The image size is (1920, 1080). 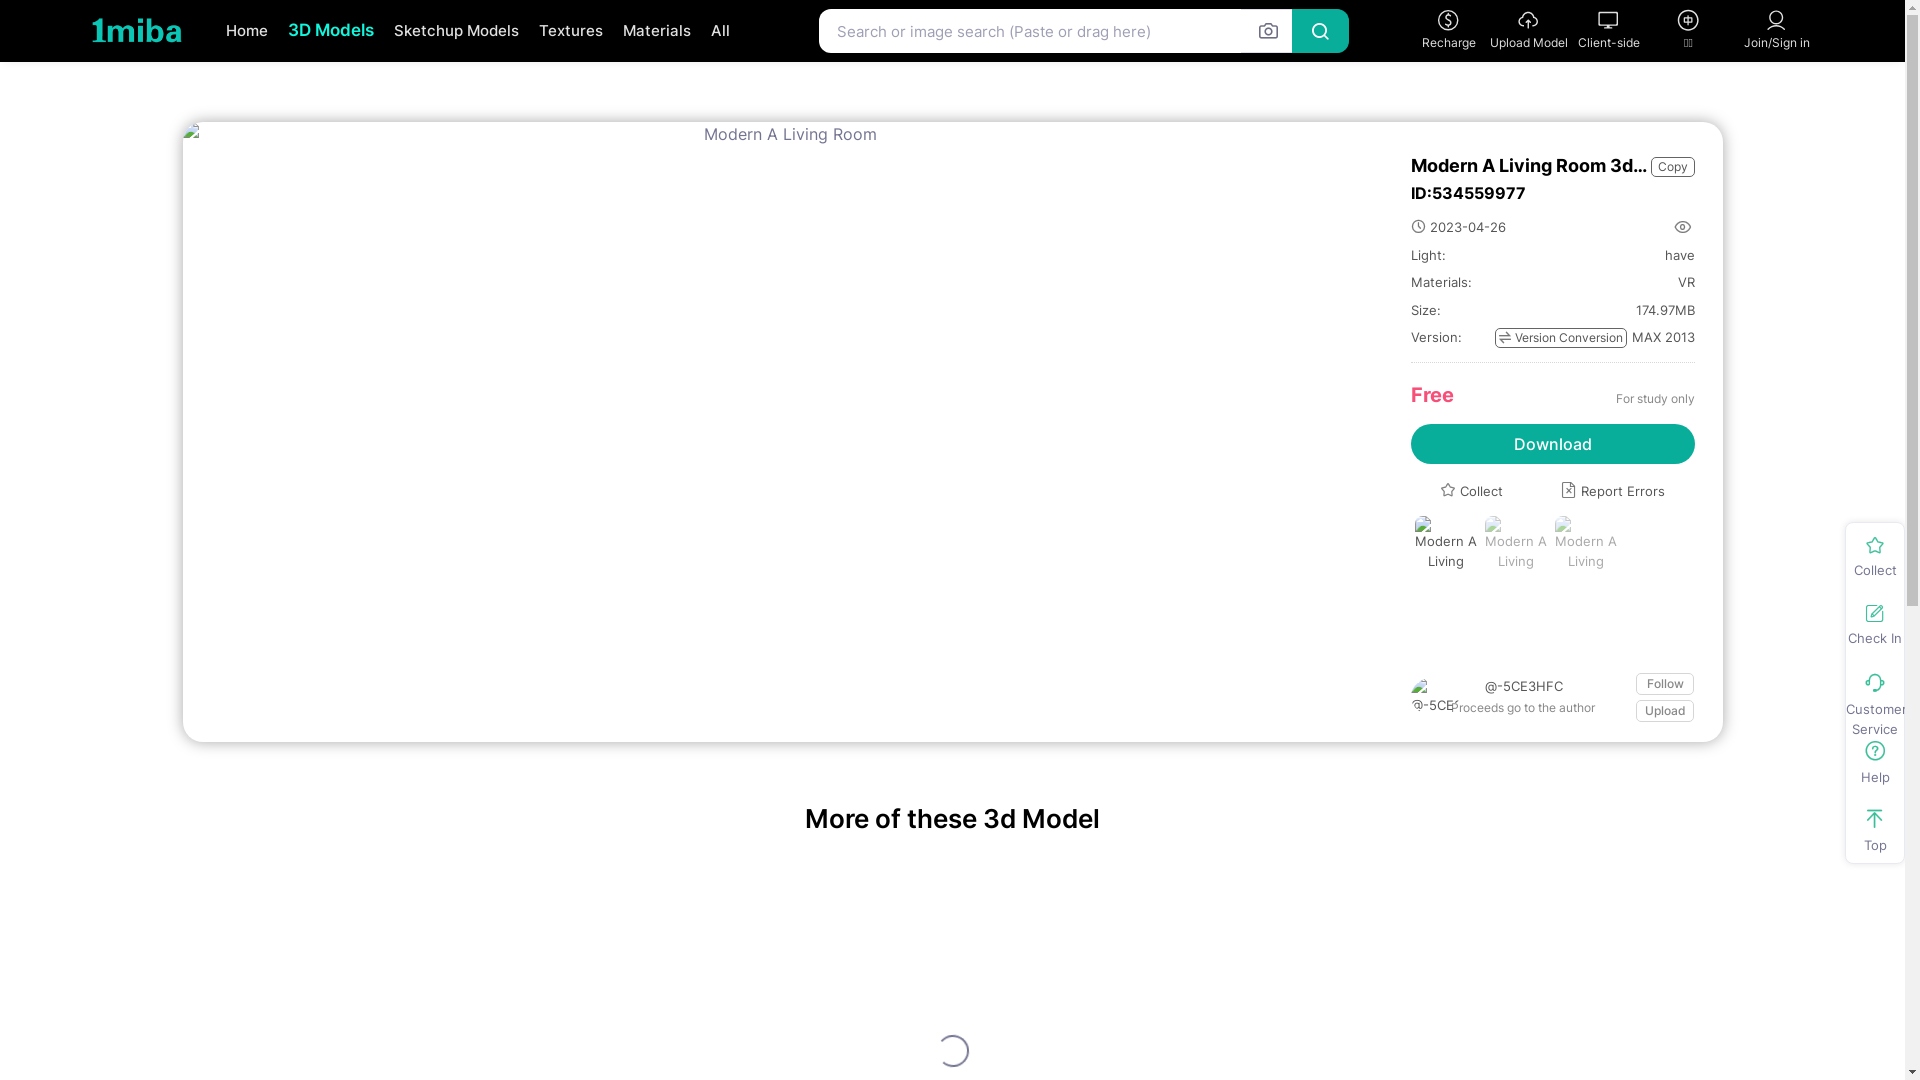 I want to click on Client-side, so click(x=1608, y=30).